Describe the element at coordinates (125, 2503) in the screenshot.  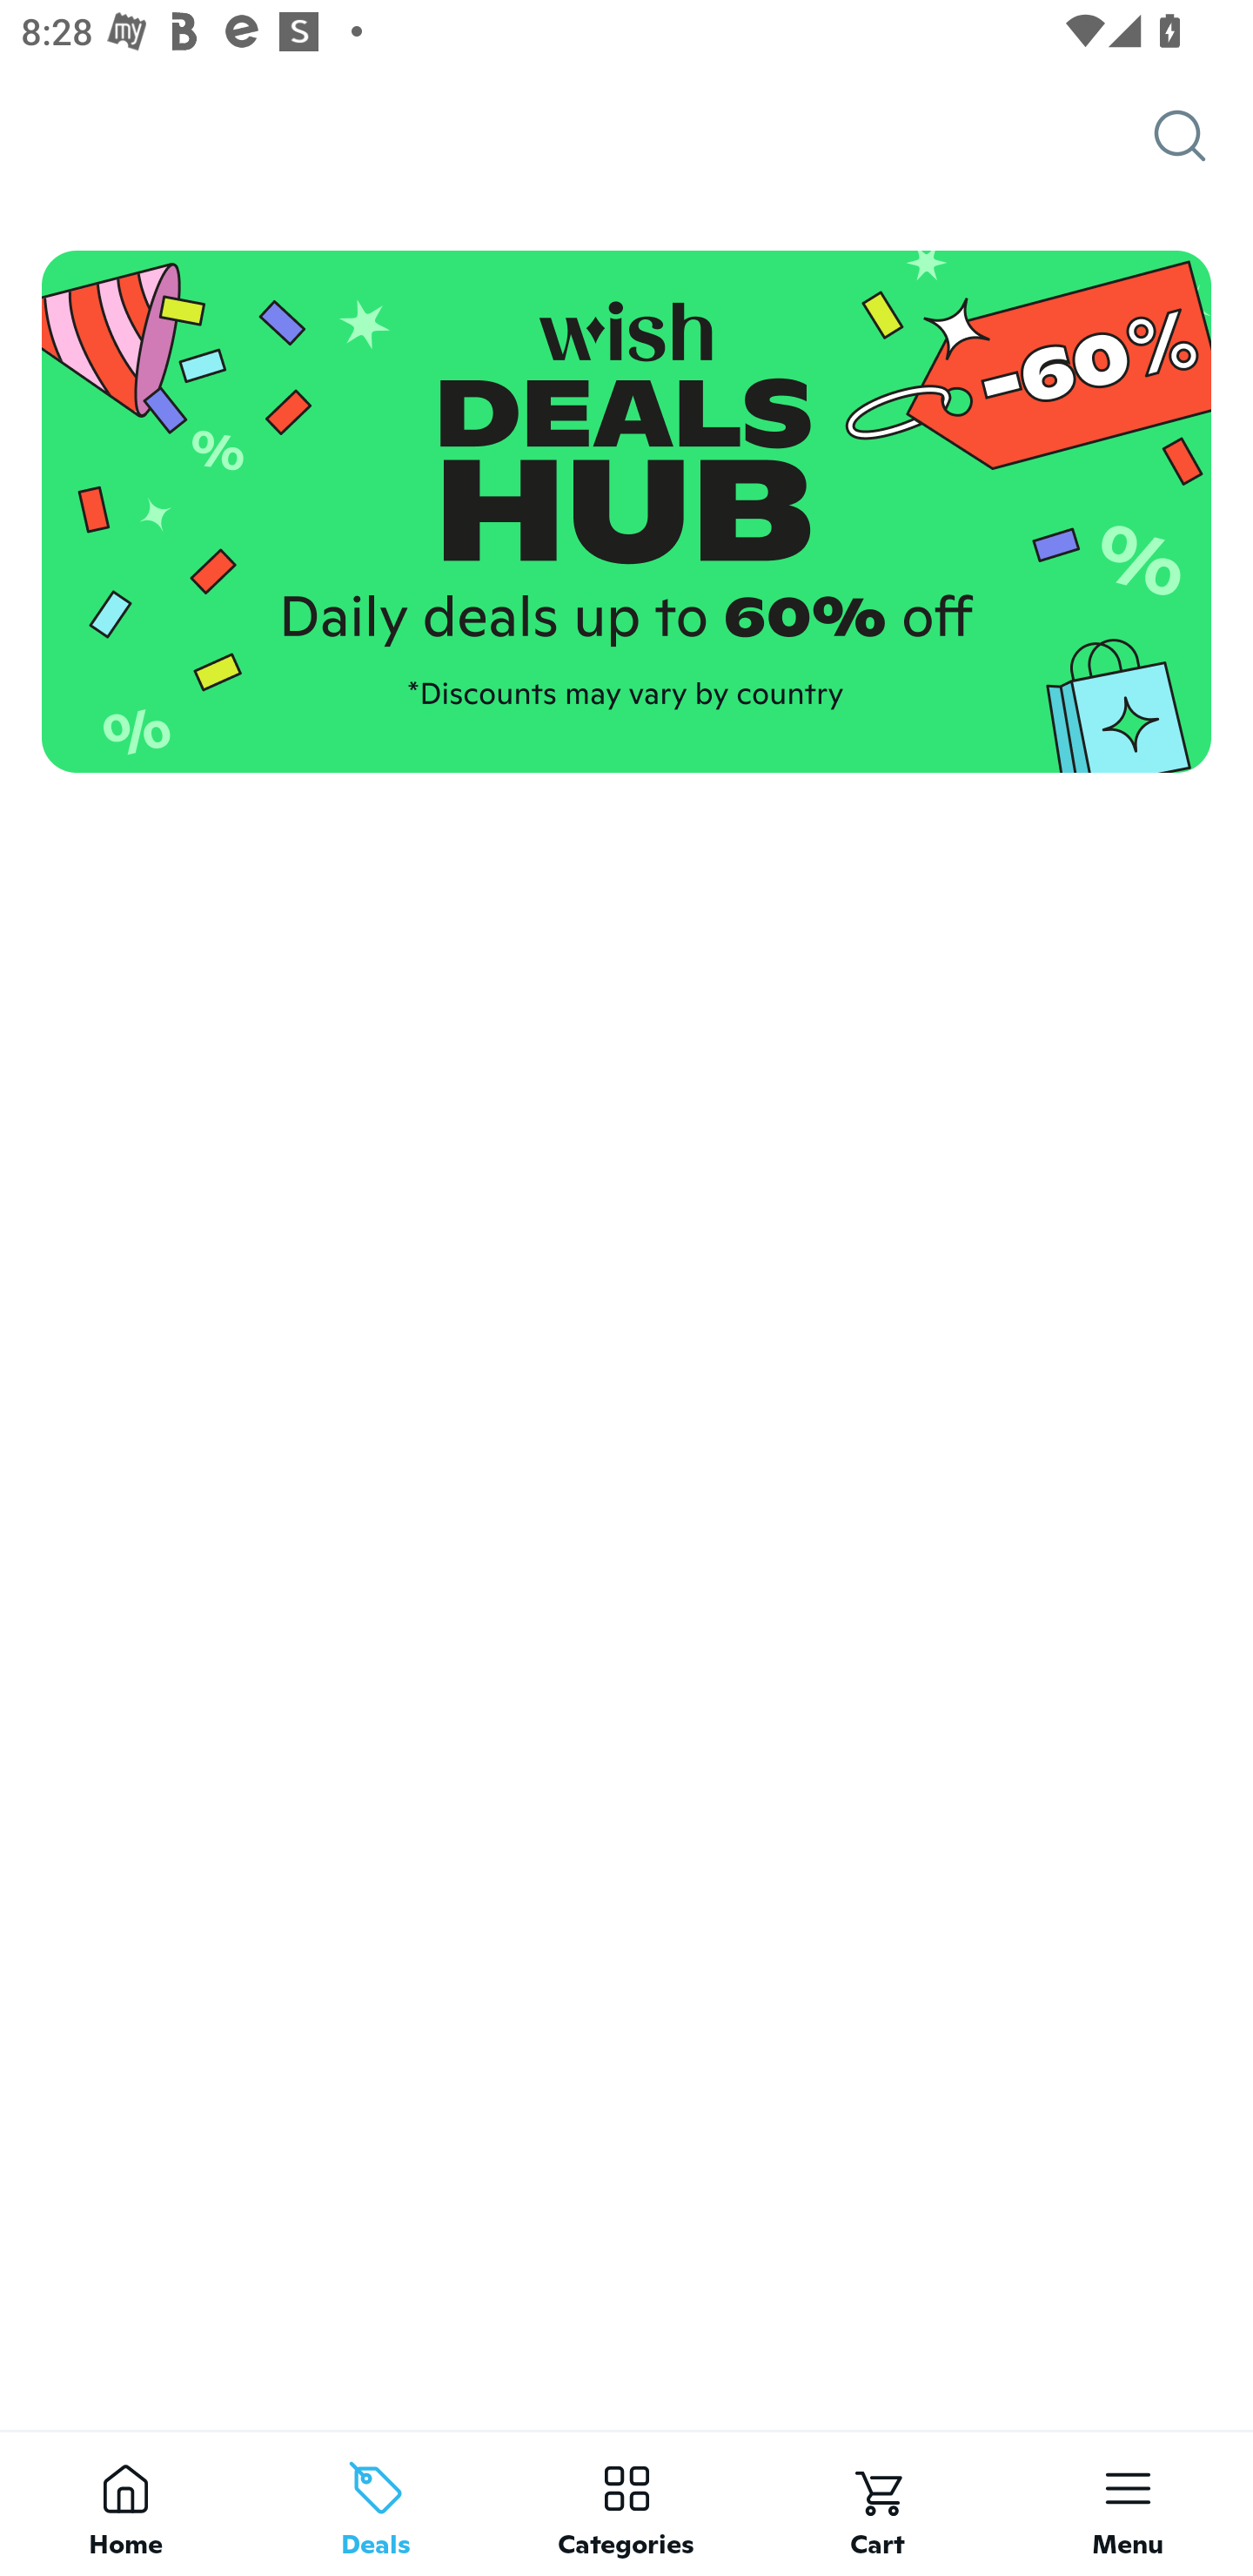
I see `Home` at that location.